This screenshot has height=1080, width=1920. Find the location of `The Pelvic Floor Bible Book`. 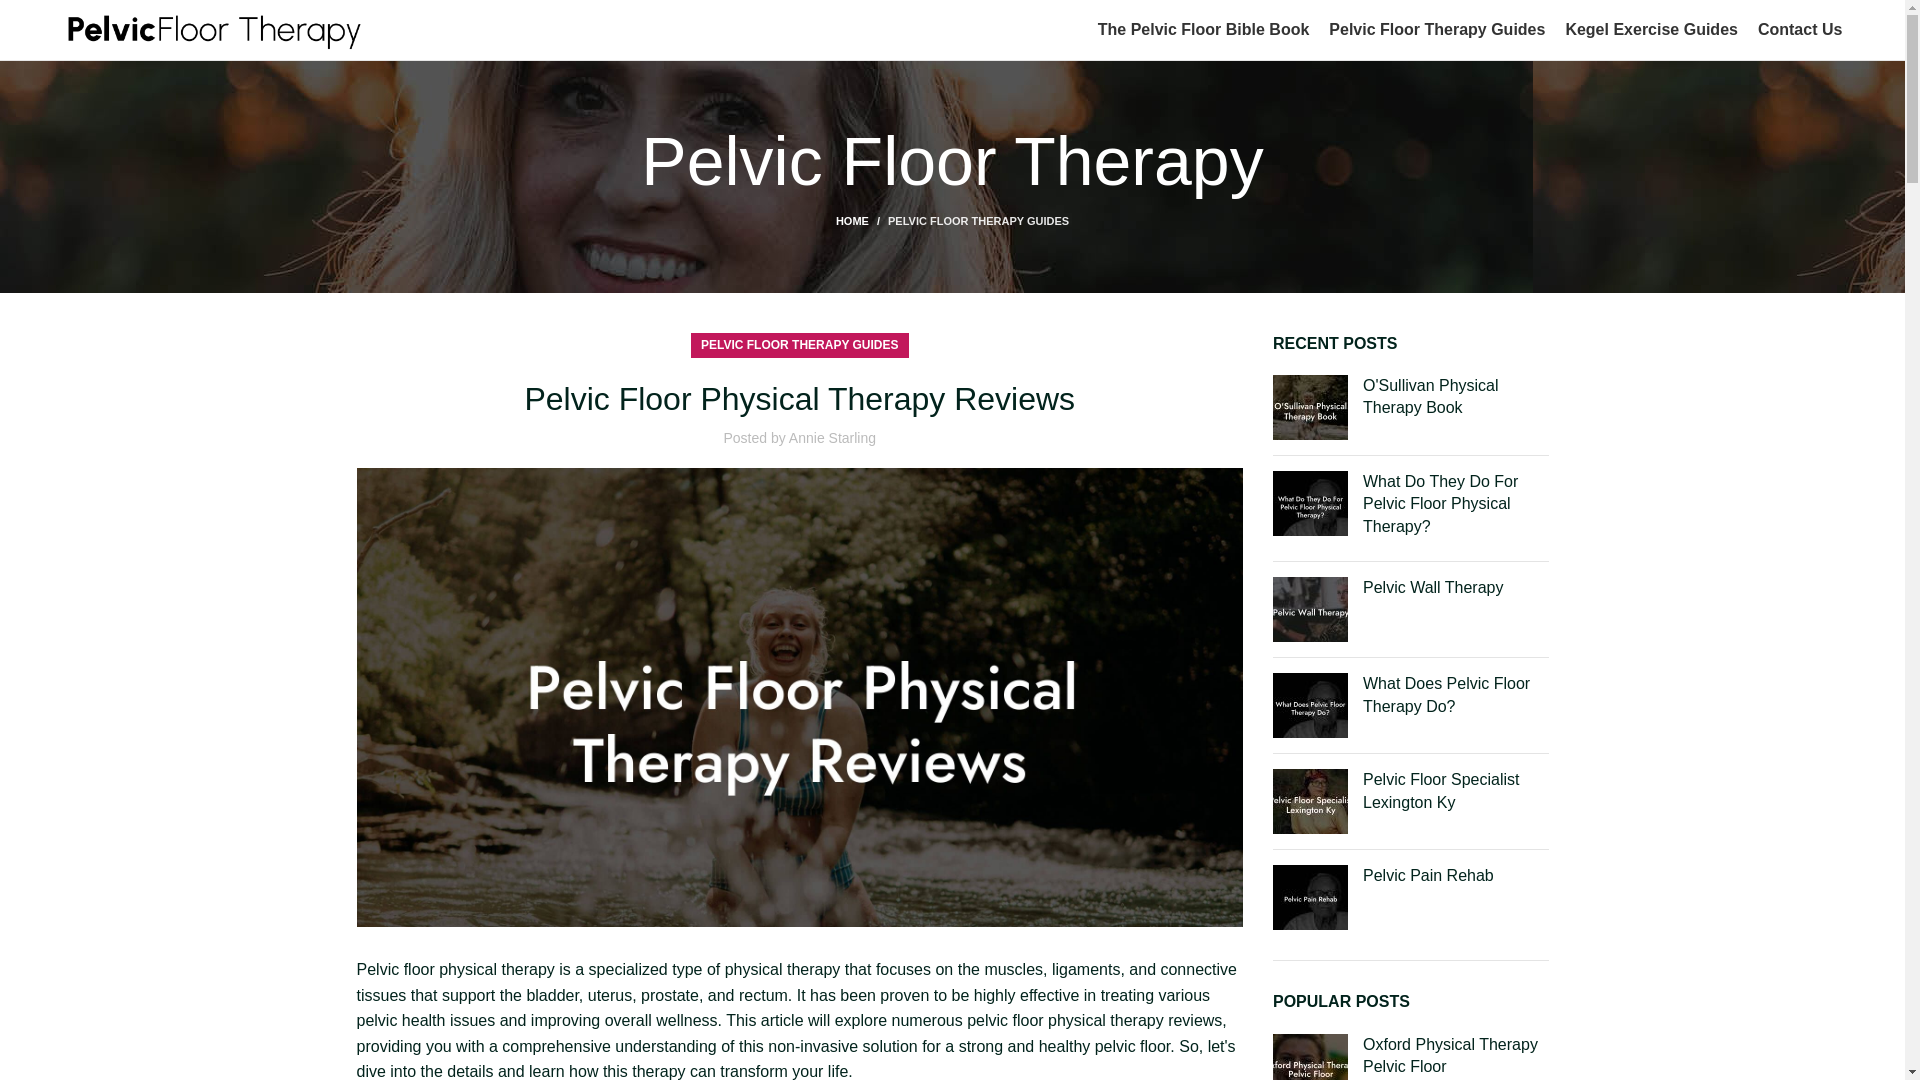

The Pelvic Floor Bible Book is located at coordinates (1204, 29).